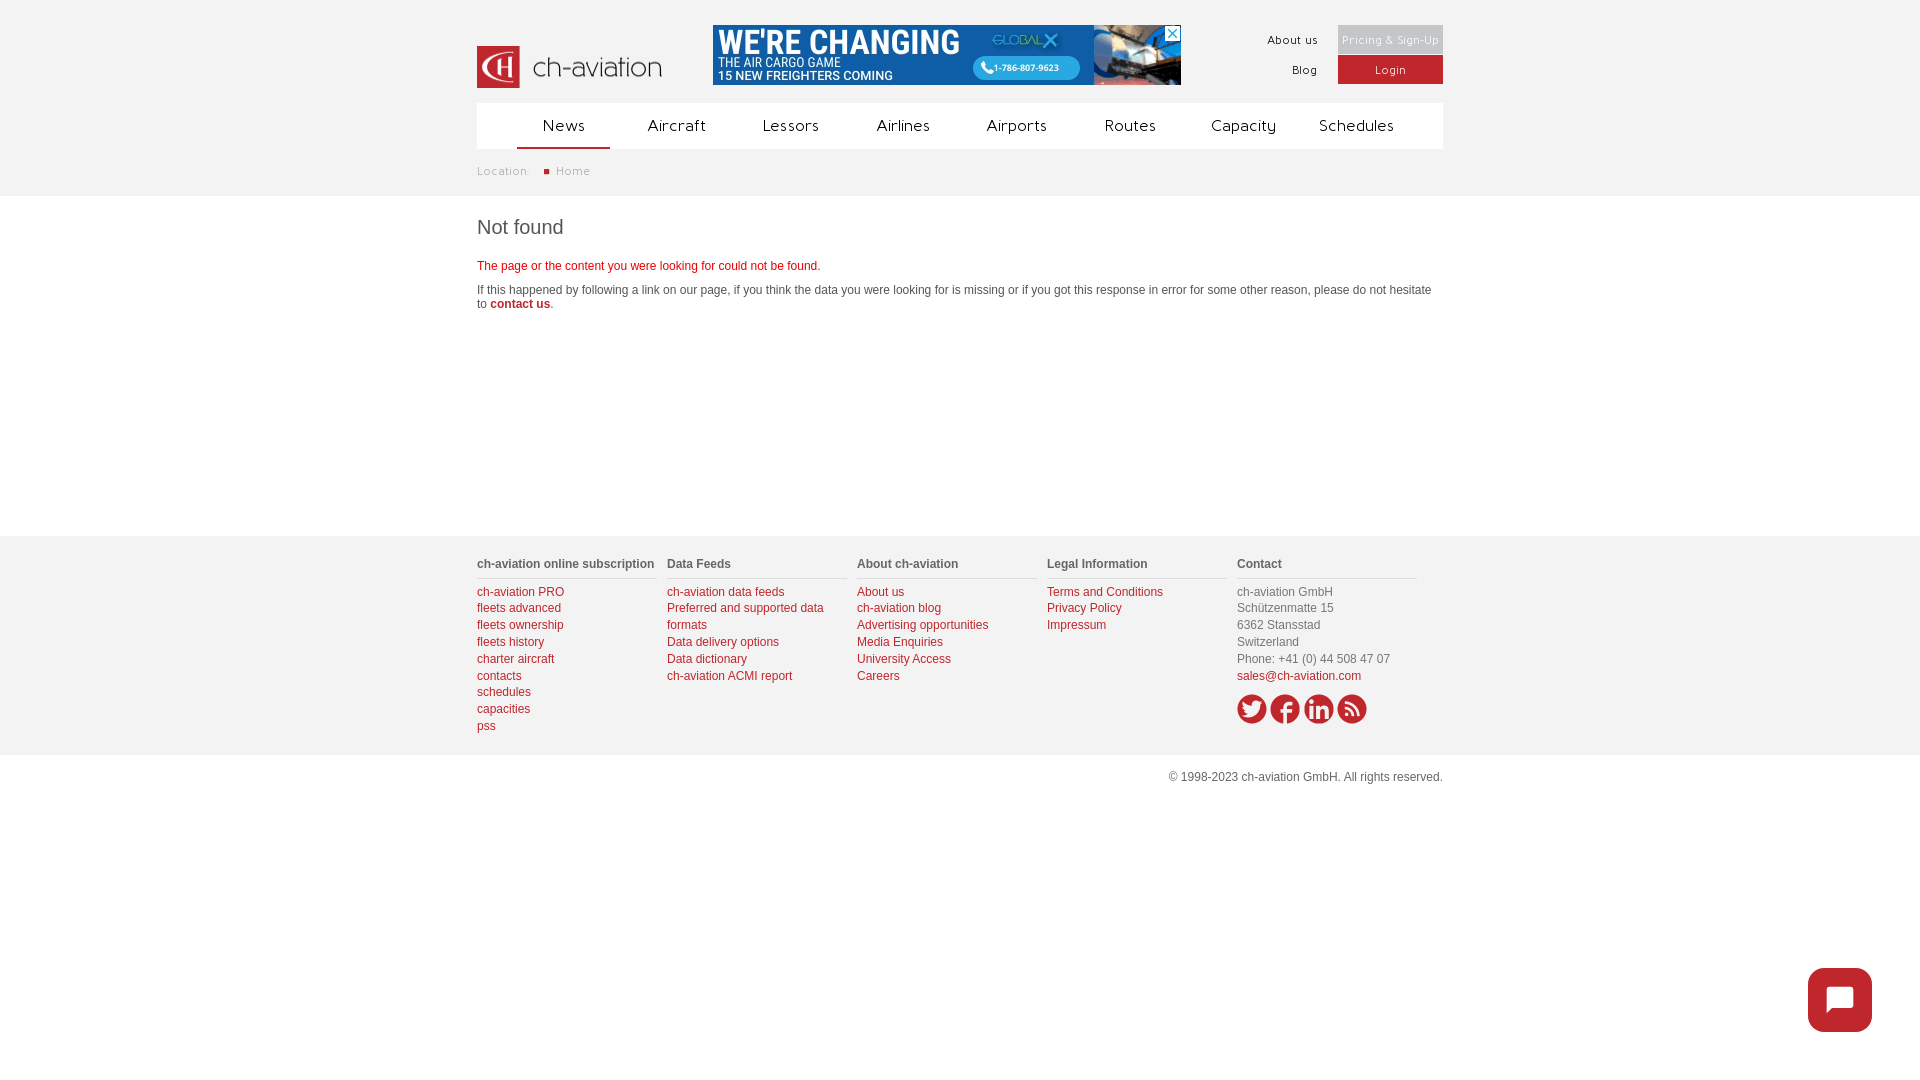 This screenshot has height=1080, width=1920. What do you see at coordinates (880, 592) in the screenshot?
I see `About us` at bounding box center [880, 592].